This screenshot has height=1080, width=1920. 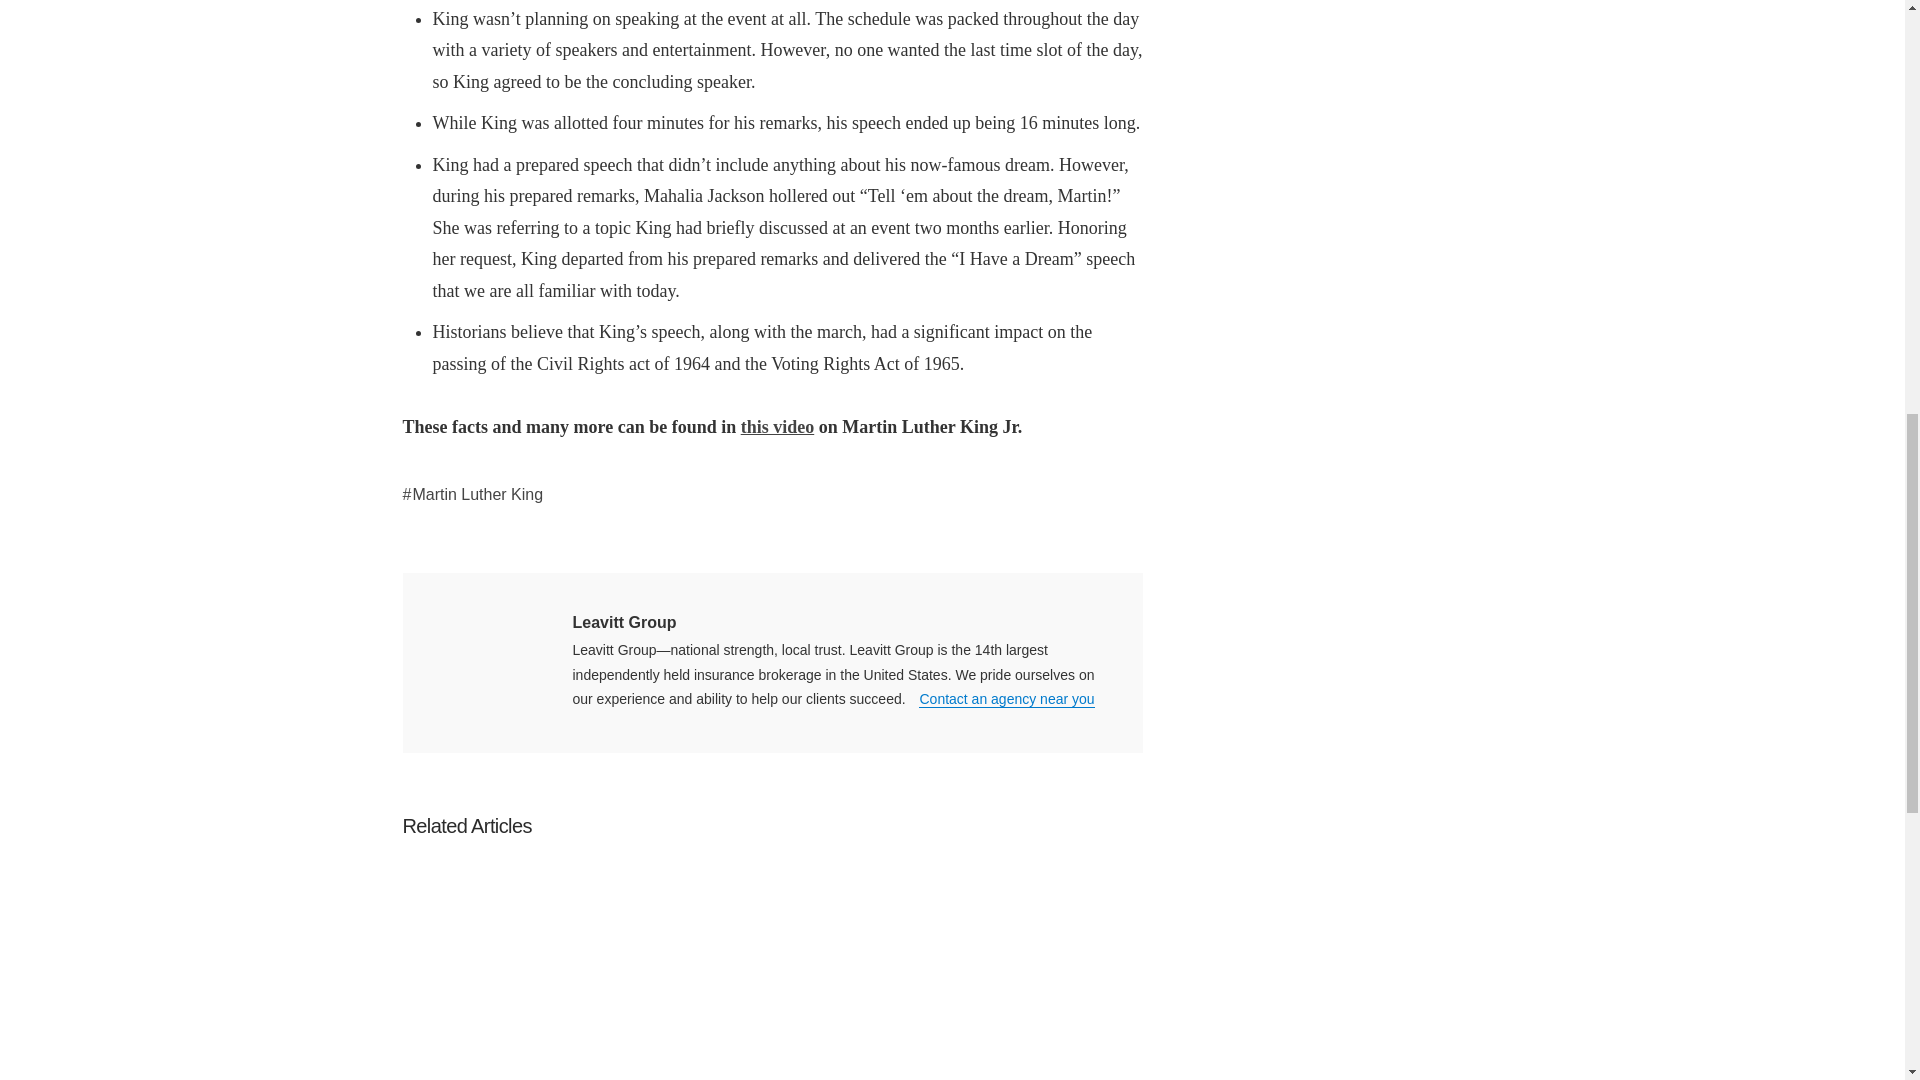 What do you see at coordinates (521, 974) in the screenshot?
I see `Daylight Saving Time Trivia` at bounding box center [521, 974].